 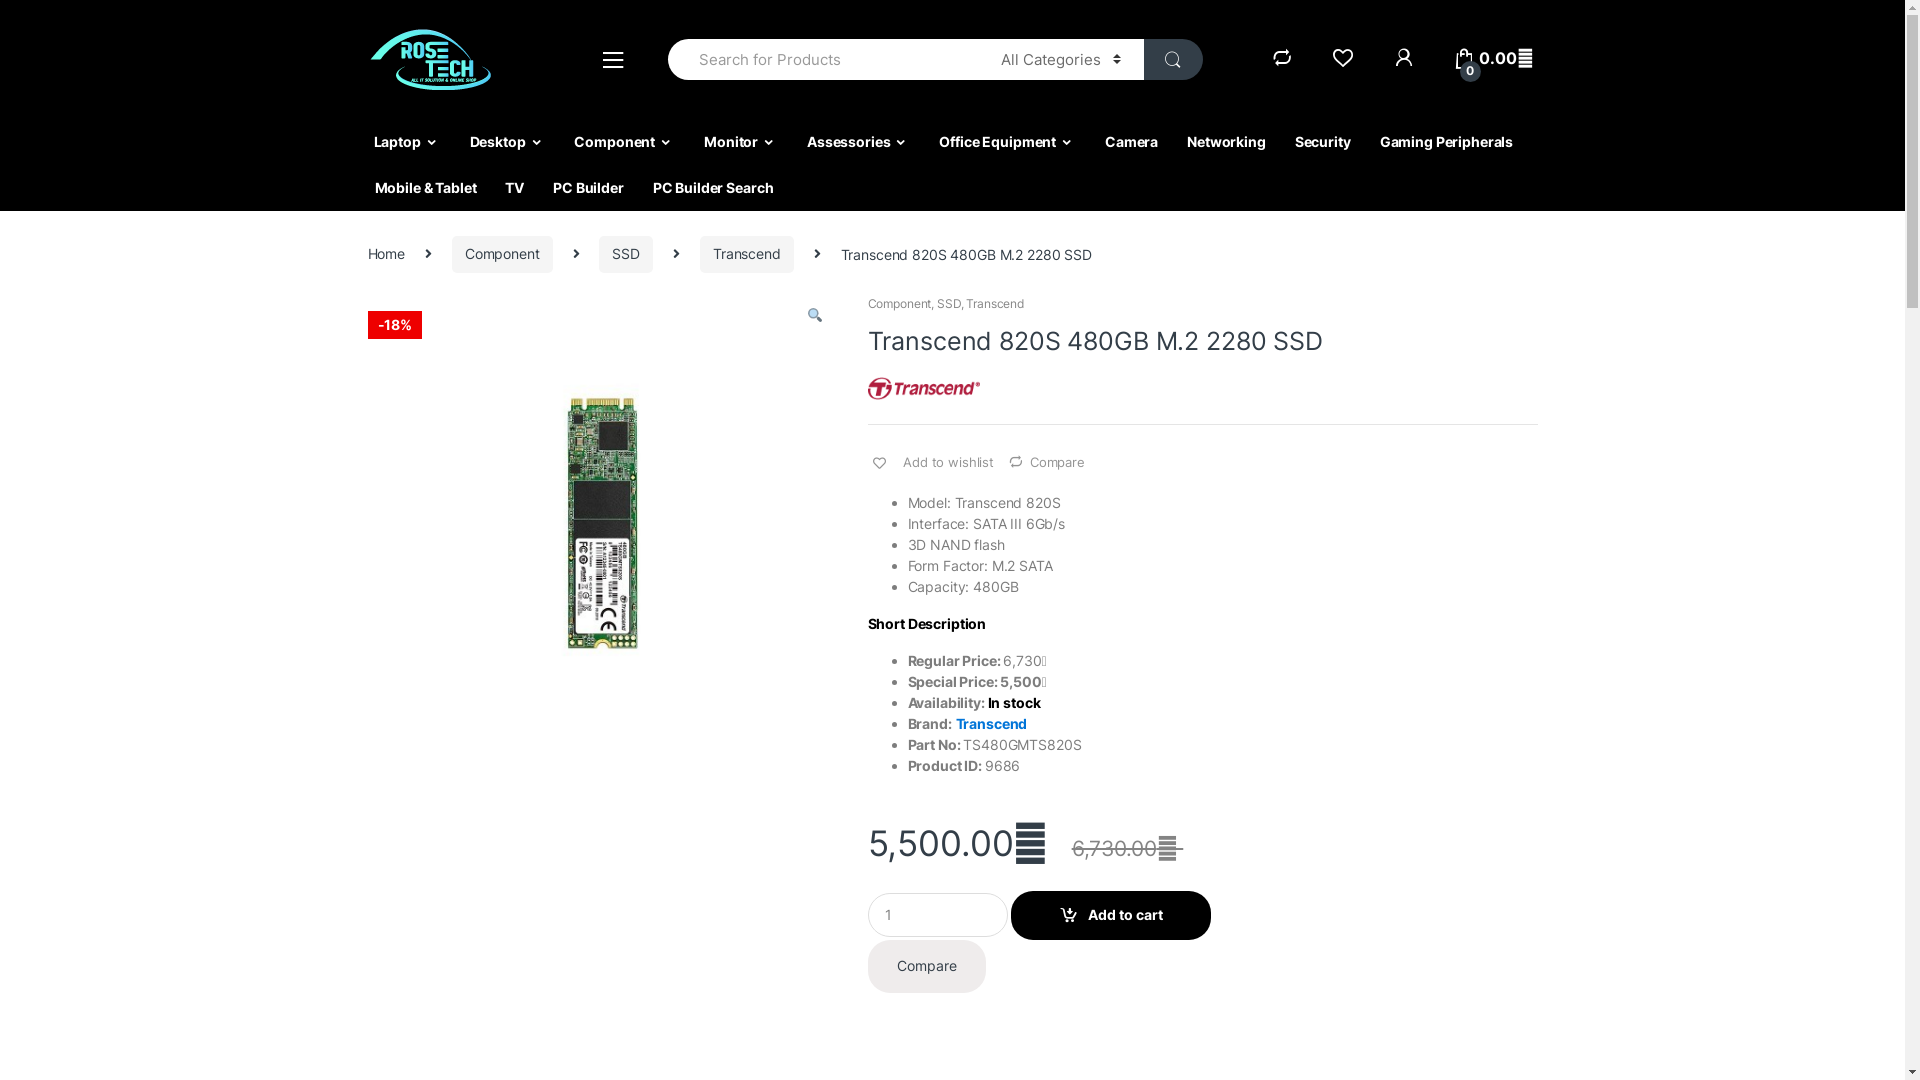 What do you see at coordinates (603, 530) in the screenshot?
I see `Transcend 820S 480GB SSD` at bounding box center [603, 530].